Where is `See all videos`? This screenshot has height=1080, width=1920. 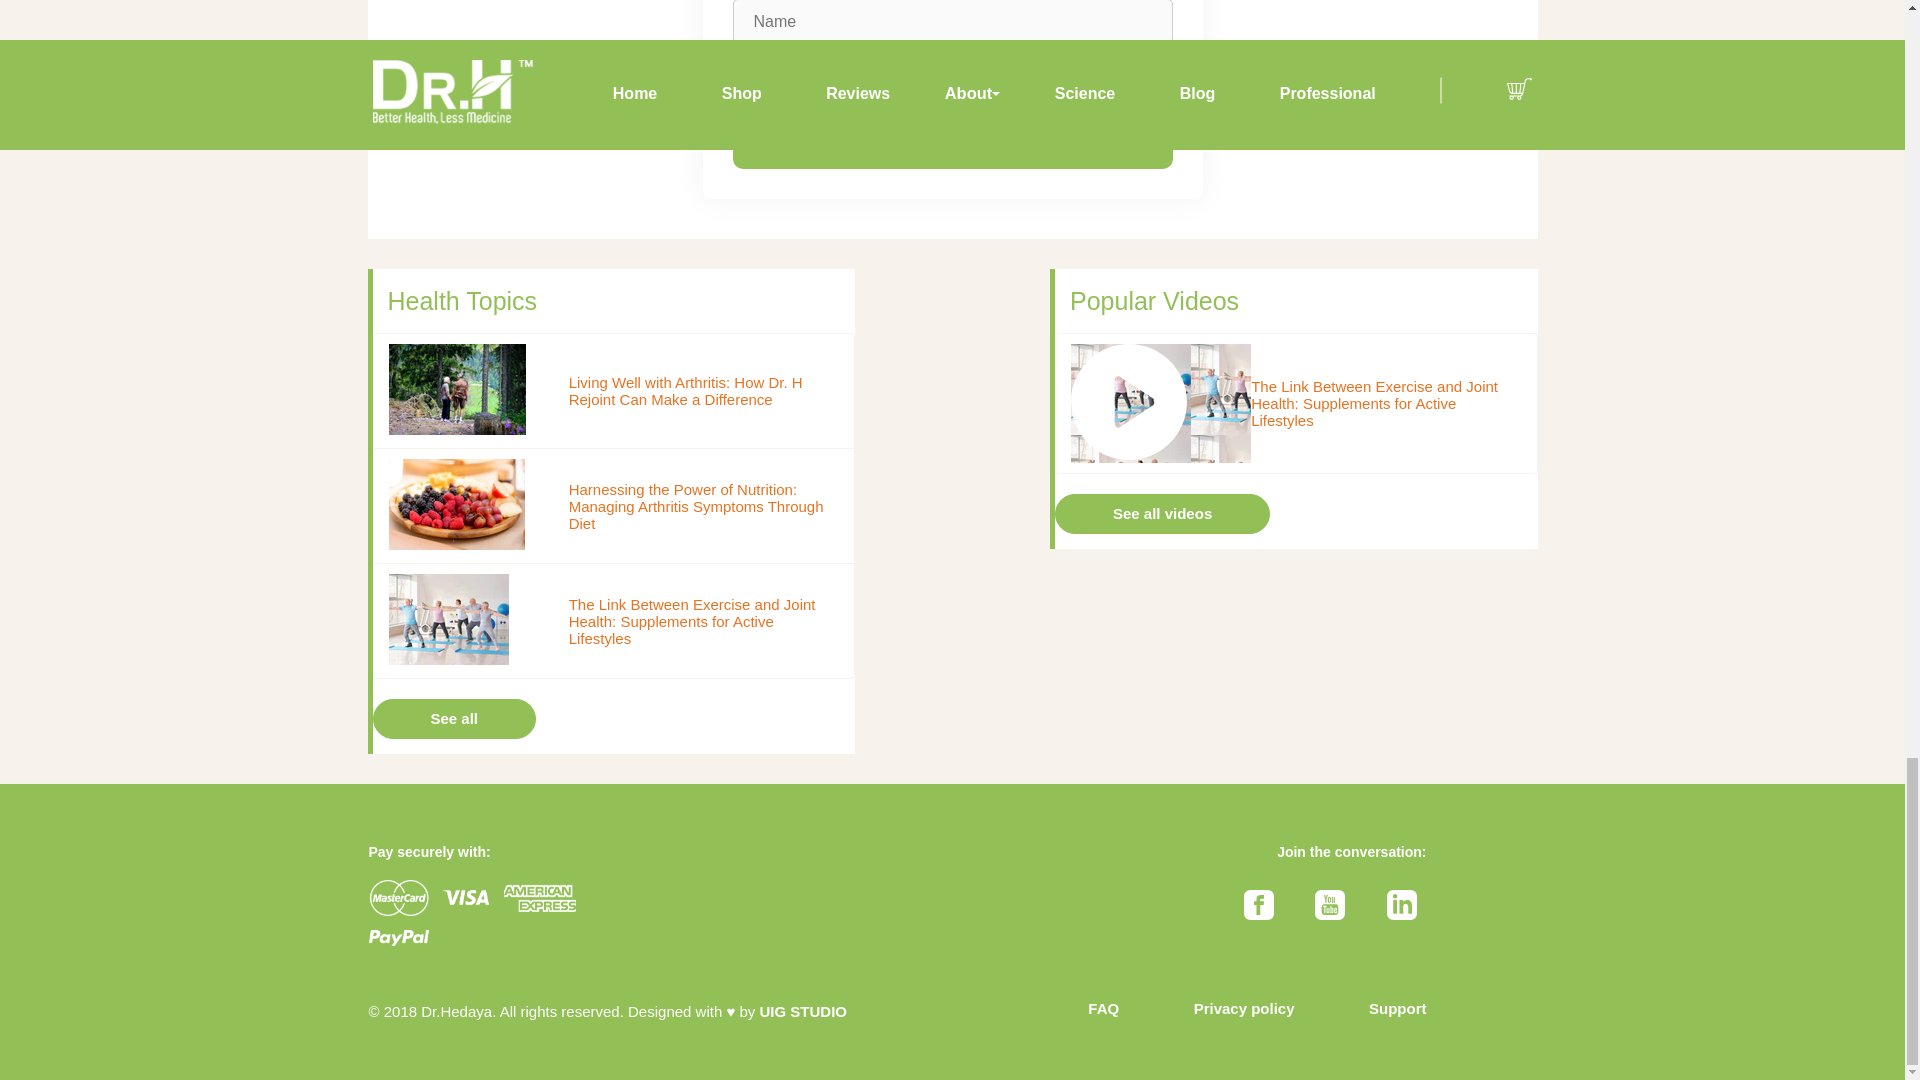 See all videos is located at coordinates (1162, 513).